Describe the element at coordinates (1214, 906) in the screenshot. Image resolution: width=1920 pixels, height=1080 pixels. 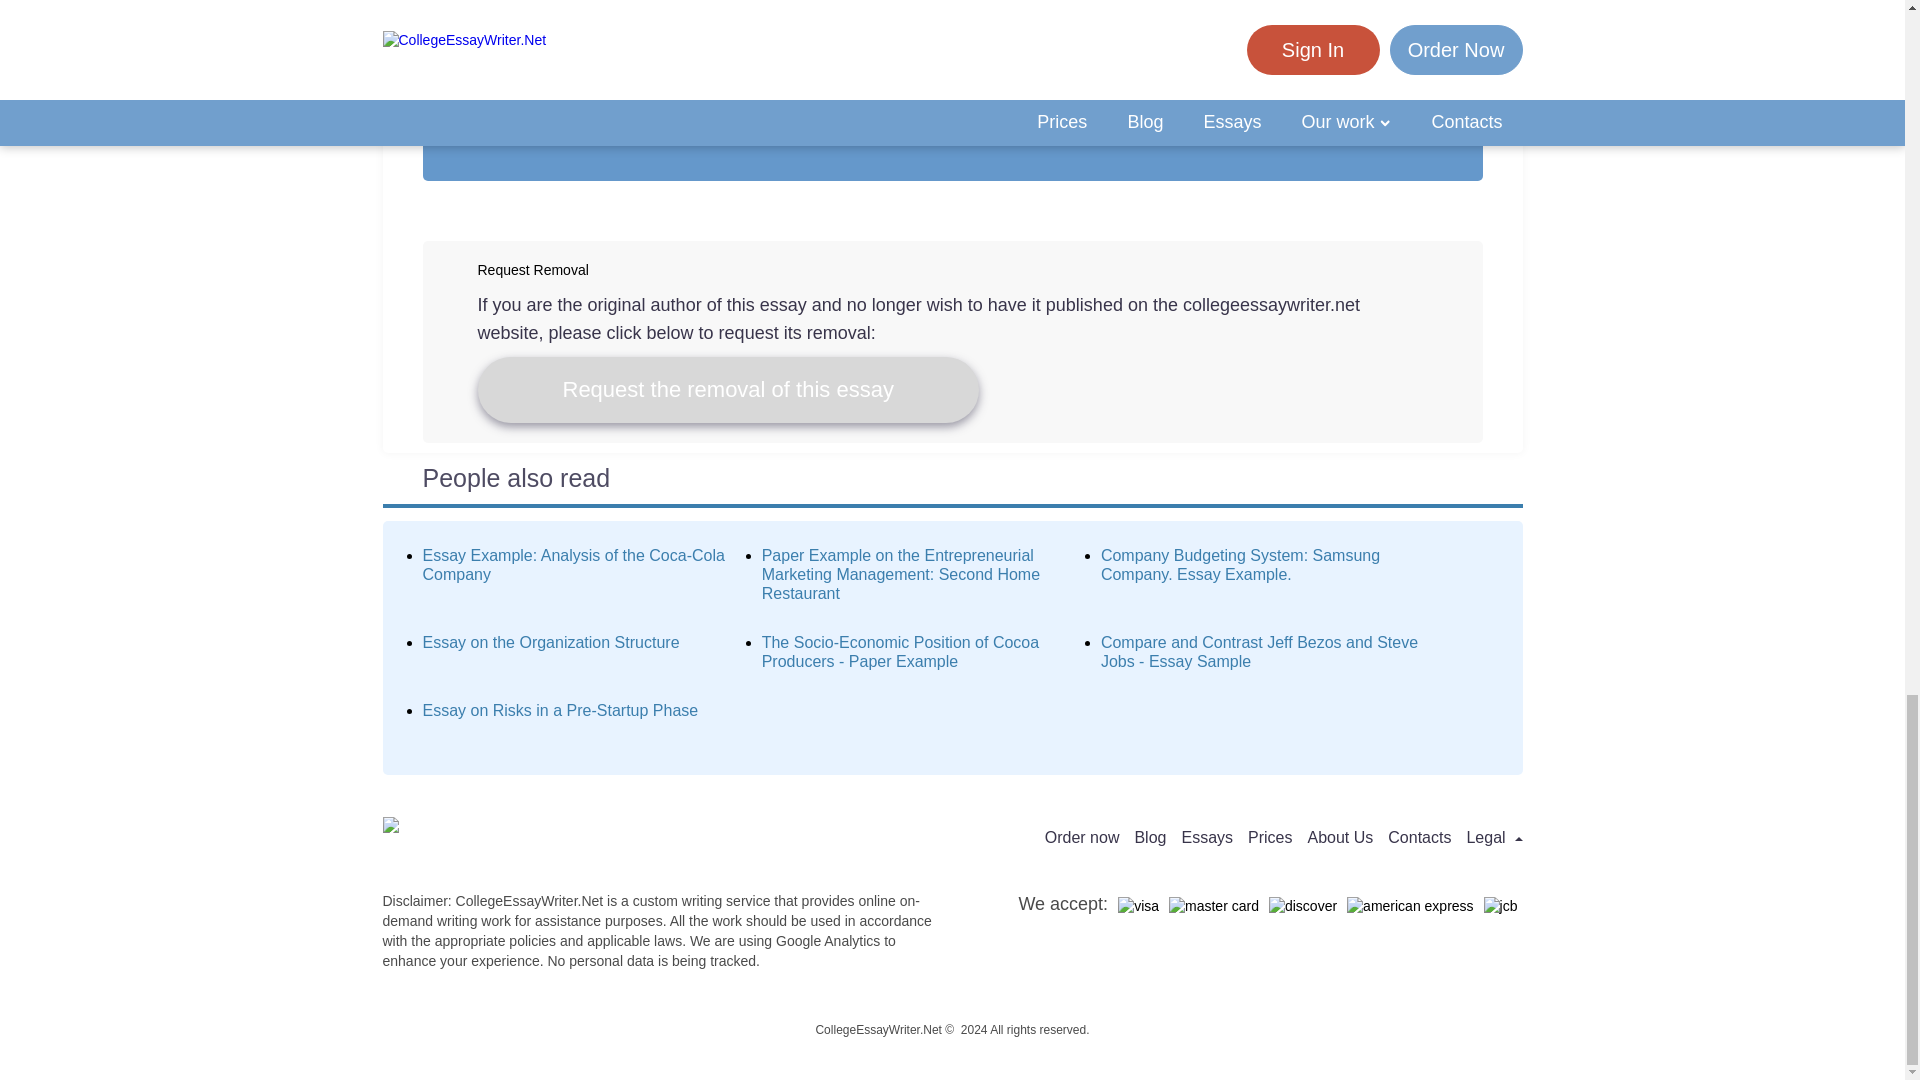
I see `master card` at that location.